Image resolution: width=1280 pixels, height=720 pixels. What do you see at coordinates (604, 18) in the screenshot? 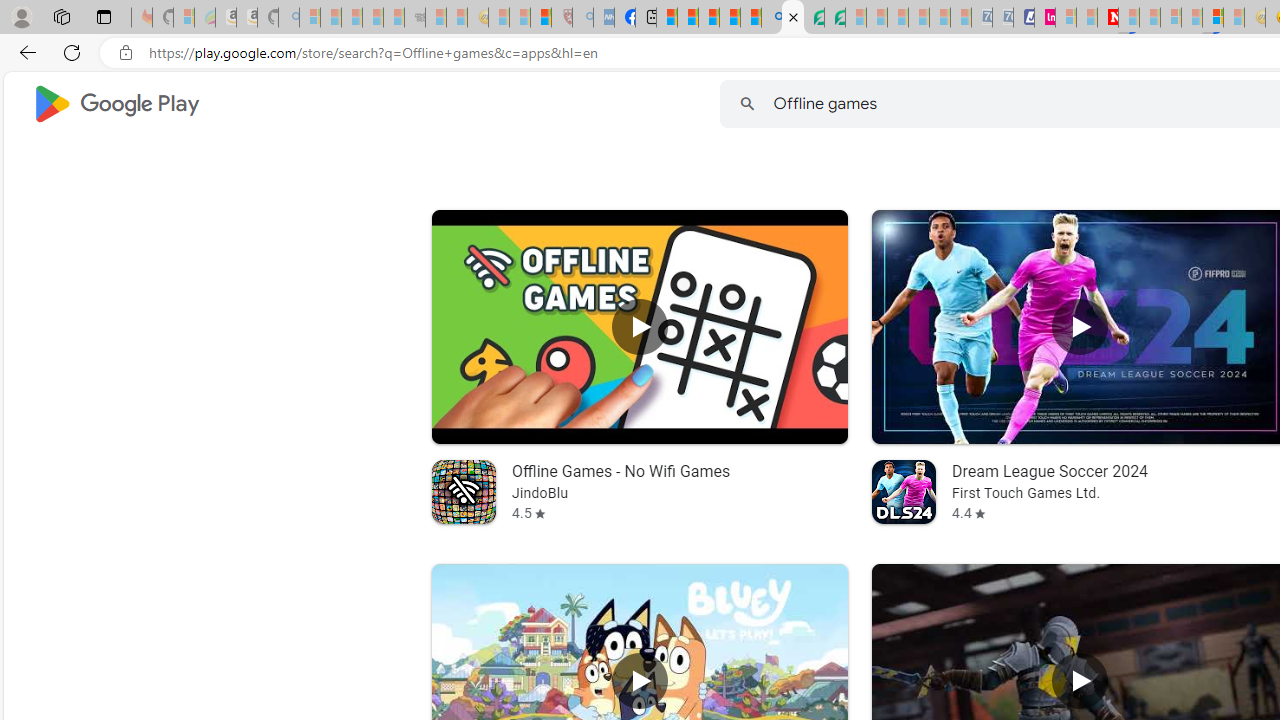
I see `NCL Adult Asthma Inhaler Choice Guideline - Sleeping` at bounding box center [604, 18].